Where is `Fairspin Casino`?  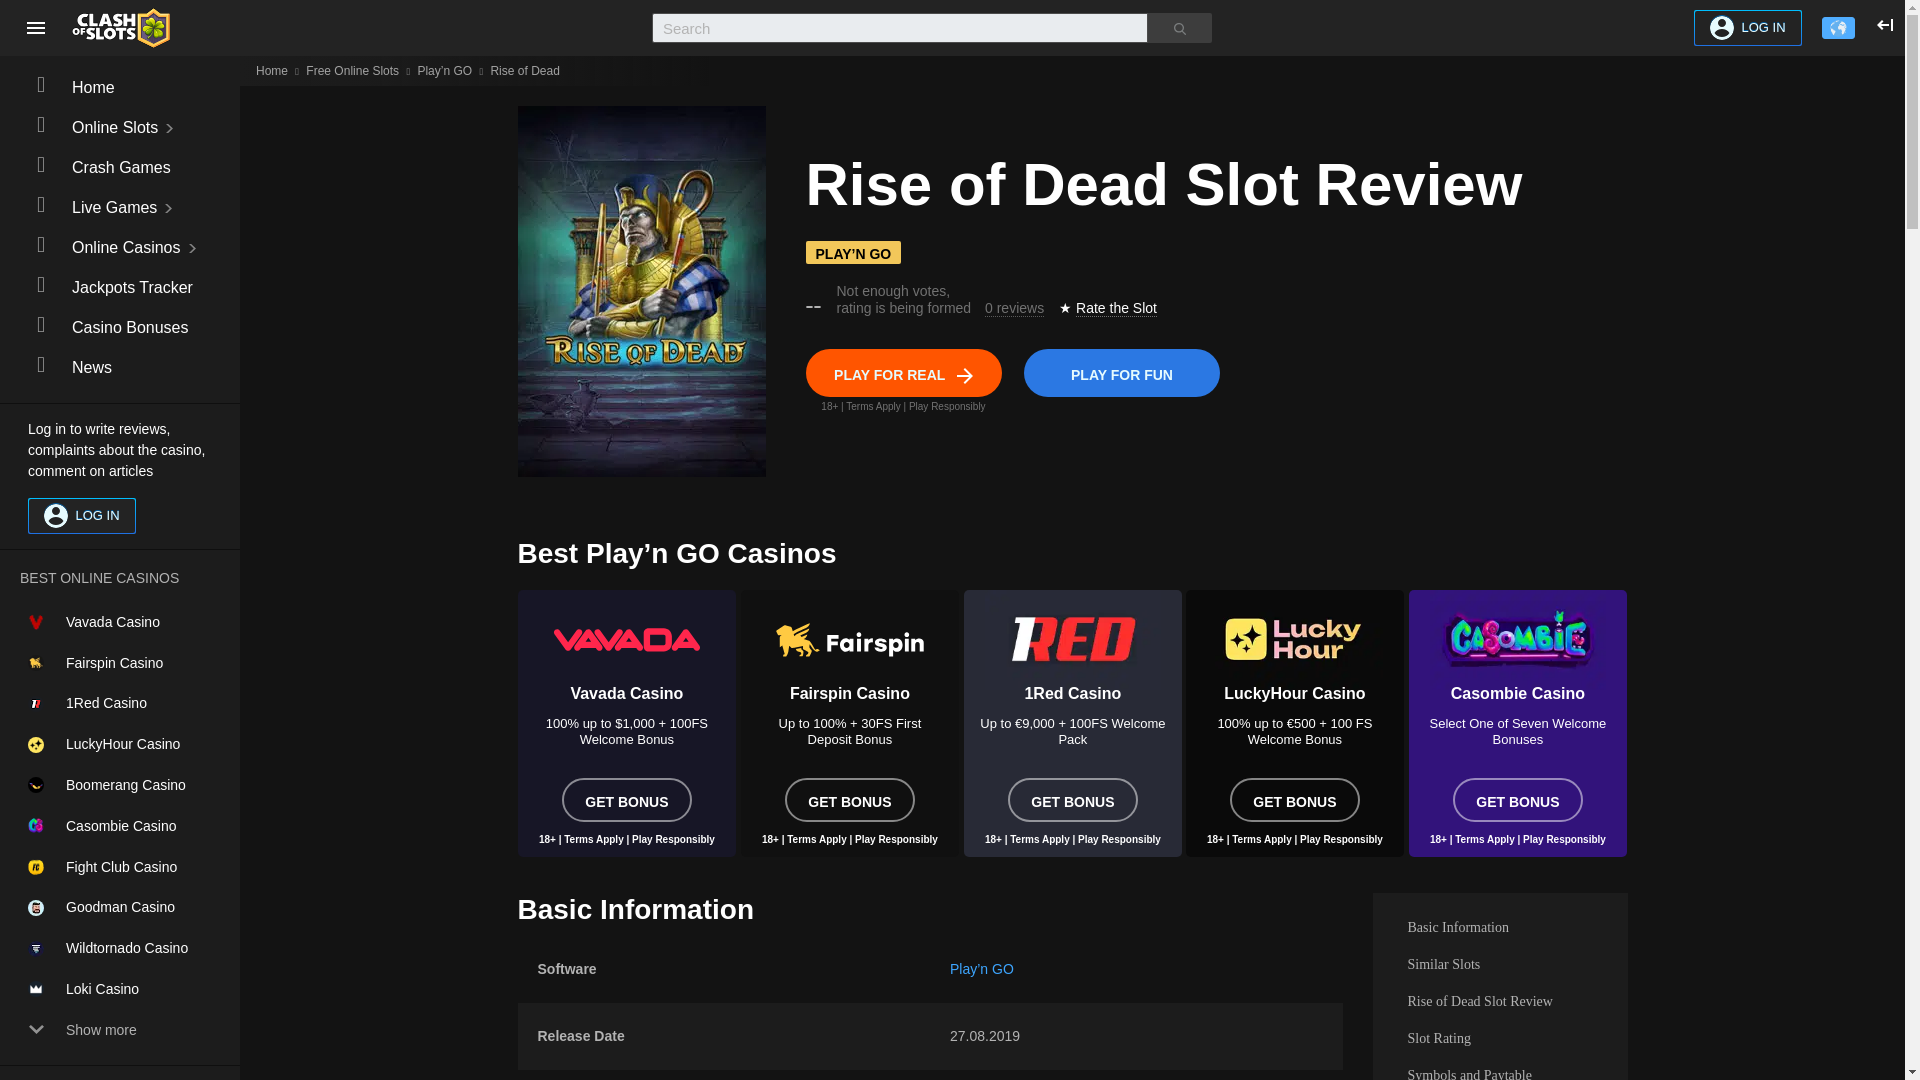 Fairspin Casino is located at coordinates (848, 648).